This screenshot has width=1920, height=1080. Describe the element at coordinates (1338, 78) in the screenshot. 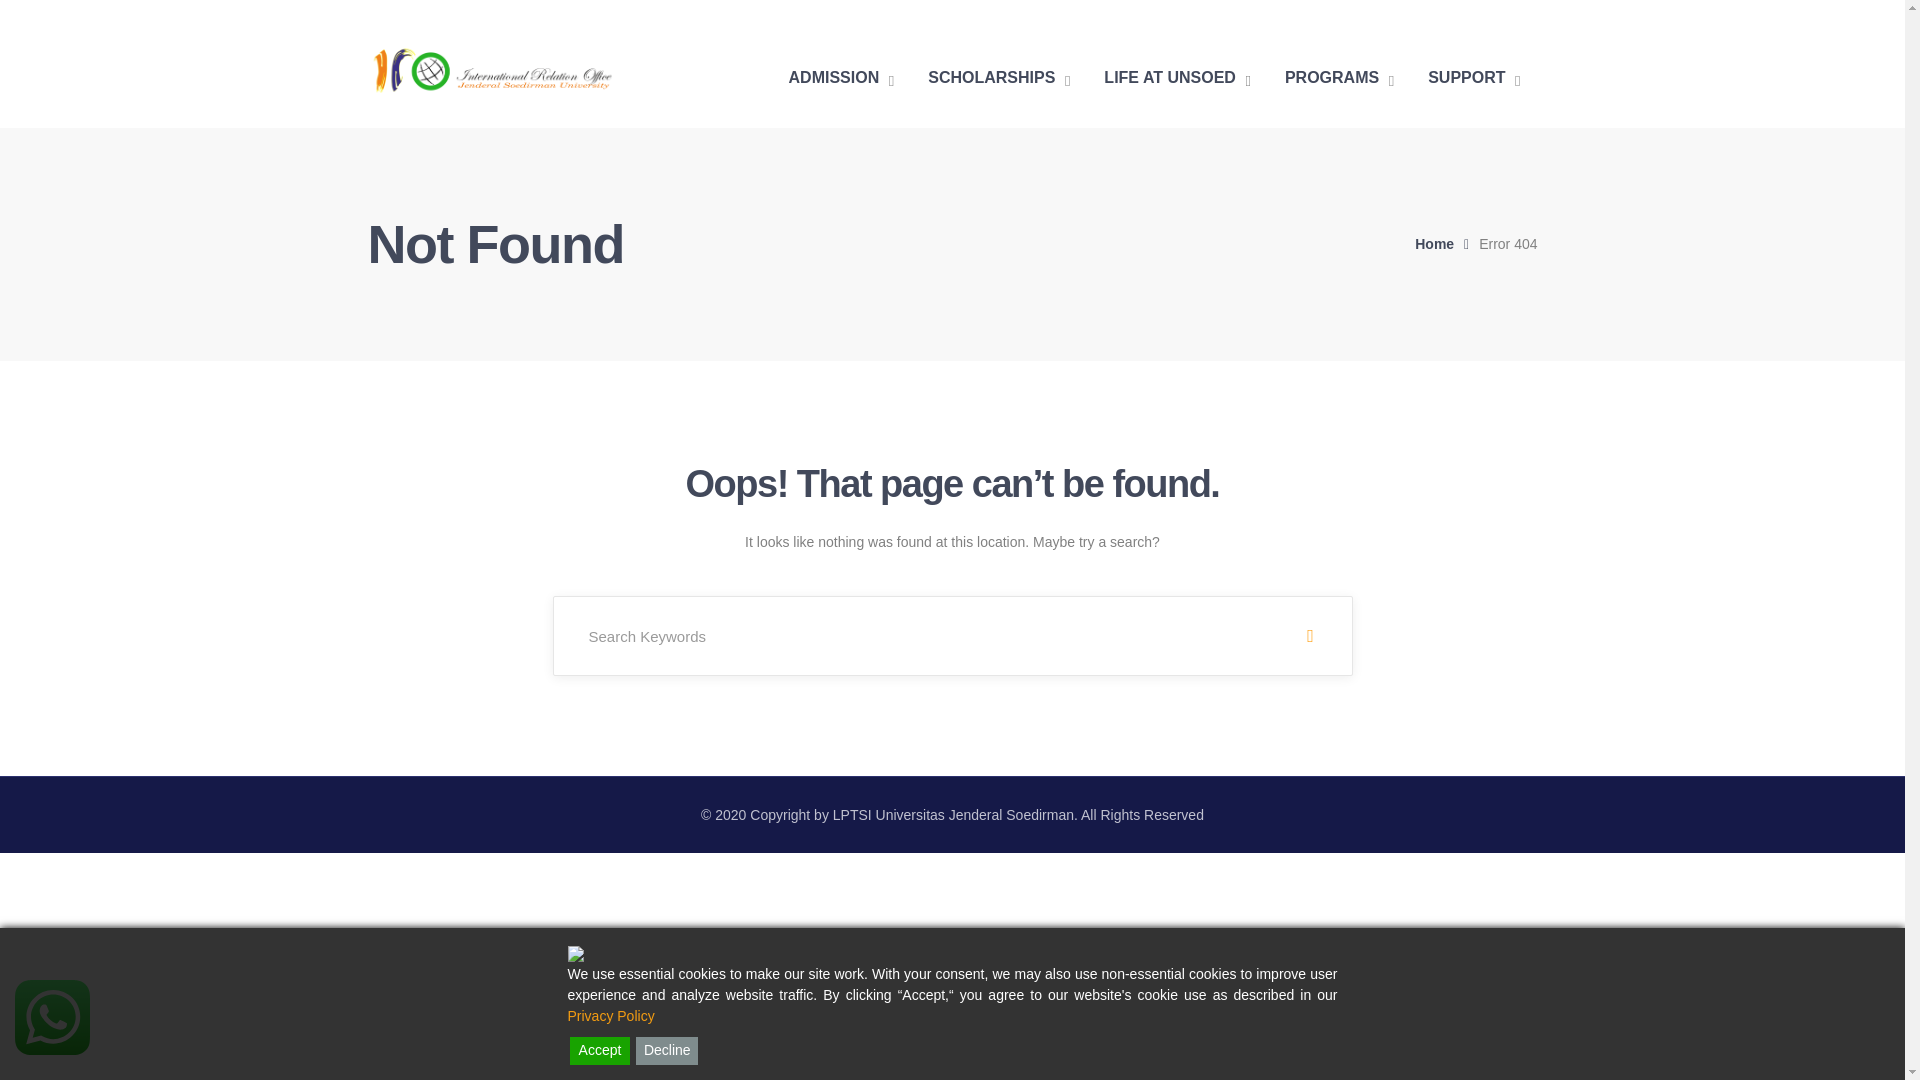

I see `PROGRAMS` at that location.